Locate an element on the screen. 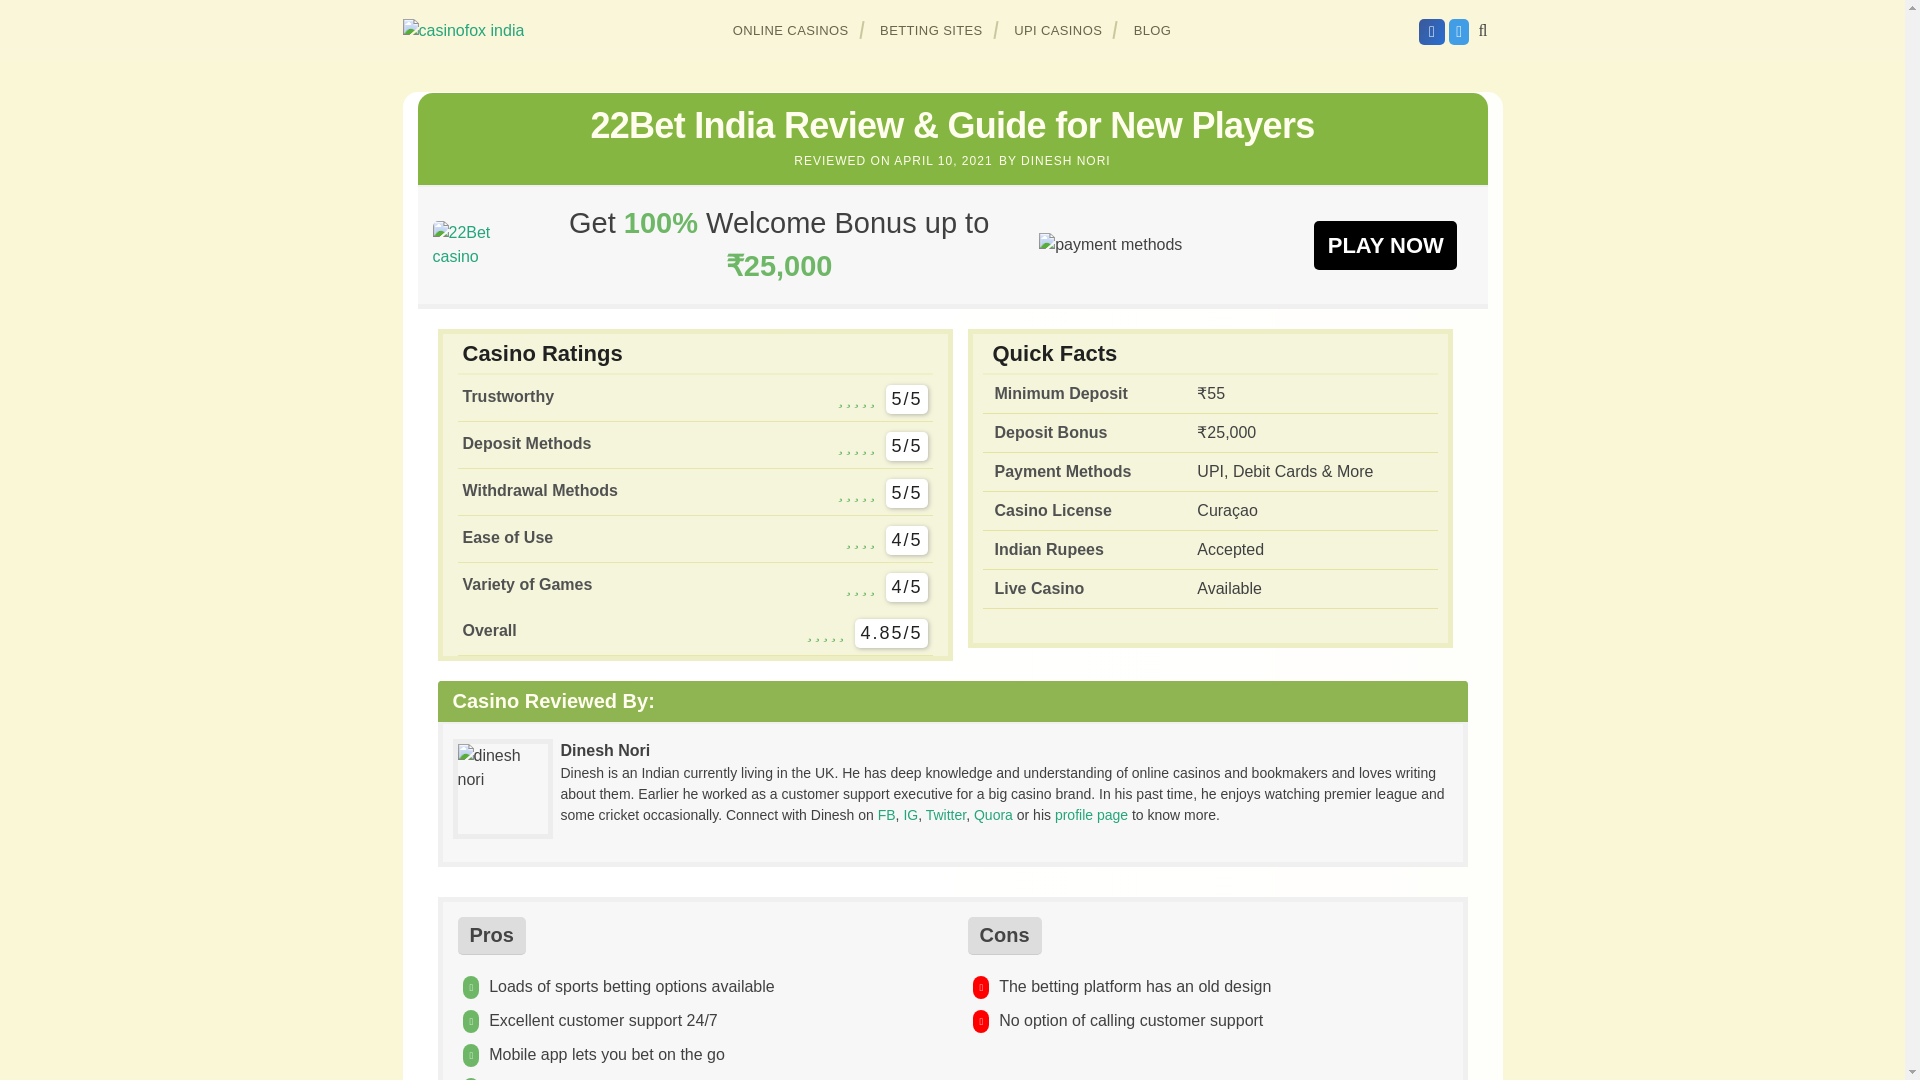  BETTING SITES is located at coordinates (932, 30).